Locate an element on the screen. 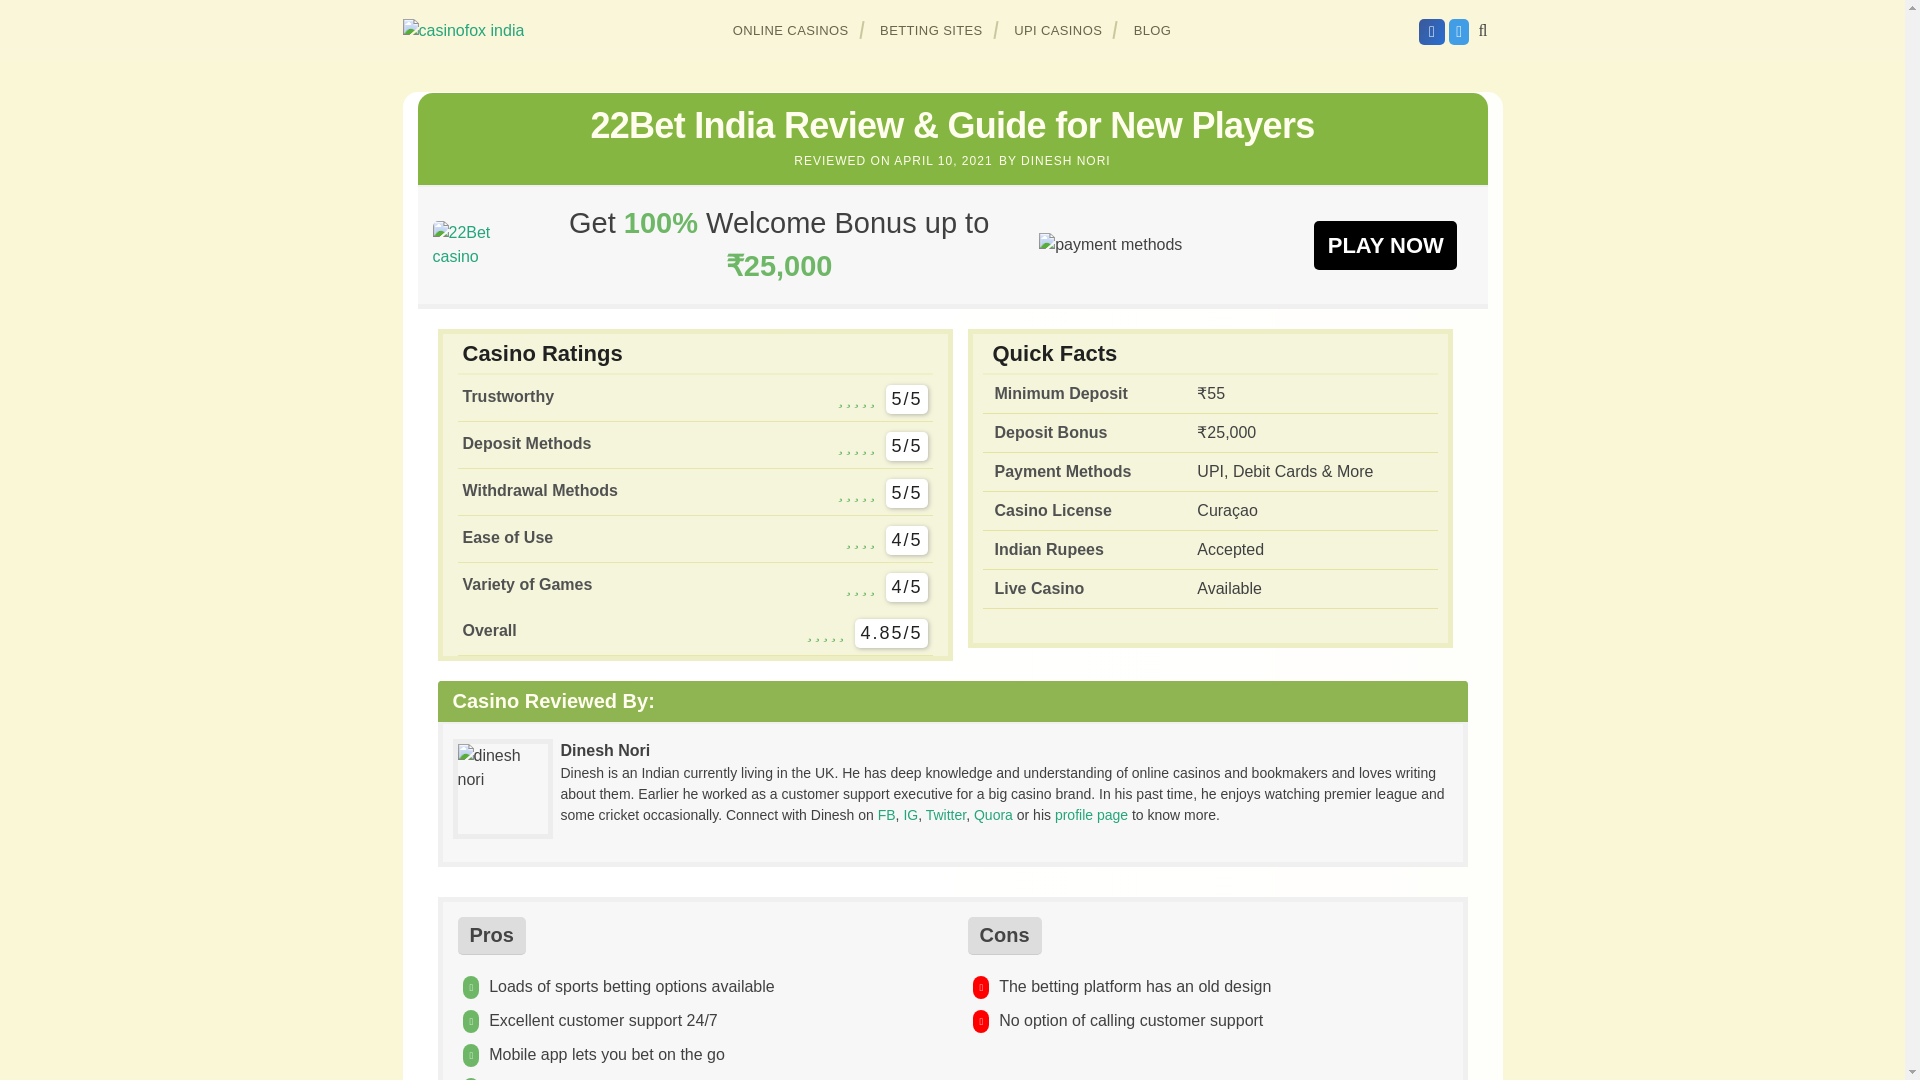  BETTING SITES is located at coordinates (932, 30).